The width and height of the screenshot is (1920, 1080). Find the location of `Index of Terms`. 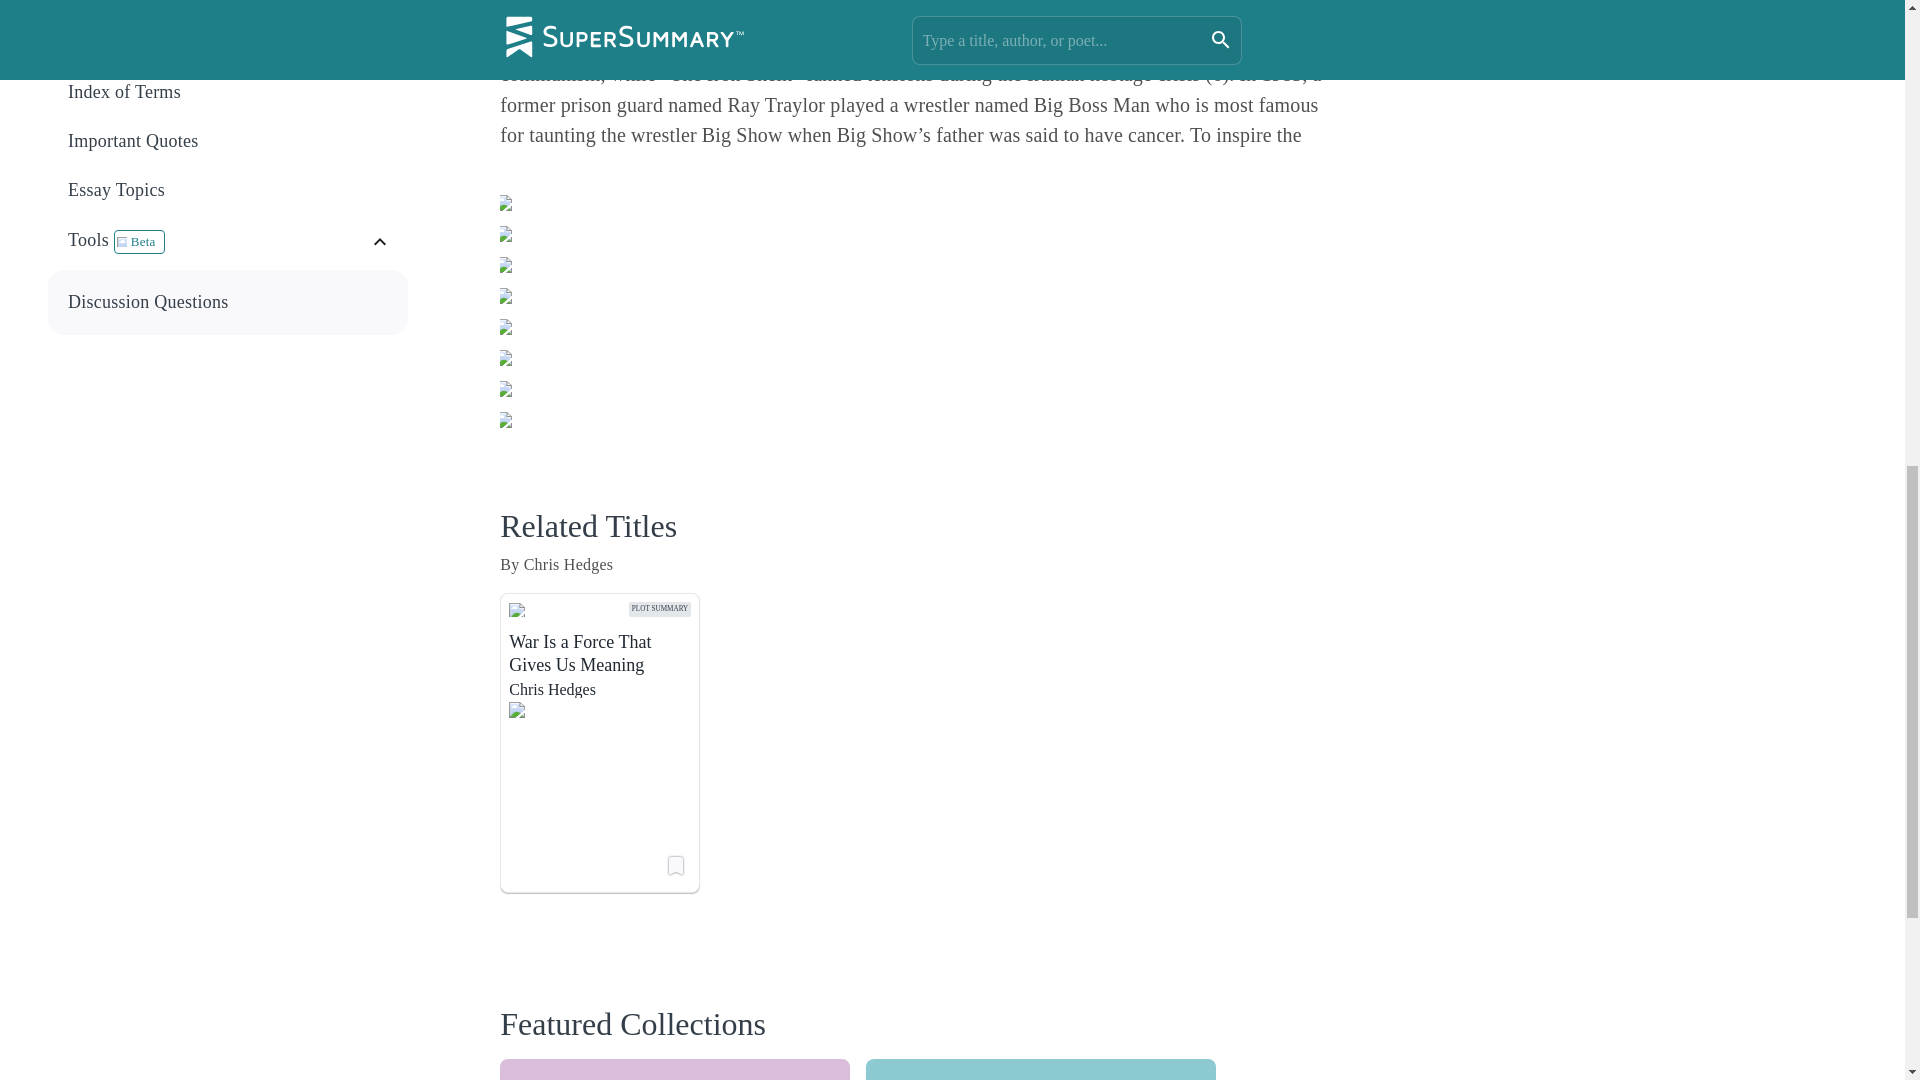

Index of Terms is located at coordinates (228, 190).